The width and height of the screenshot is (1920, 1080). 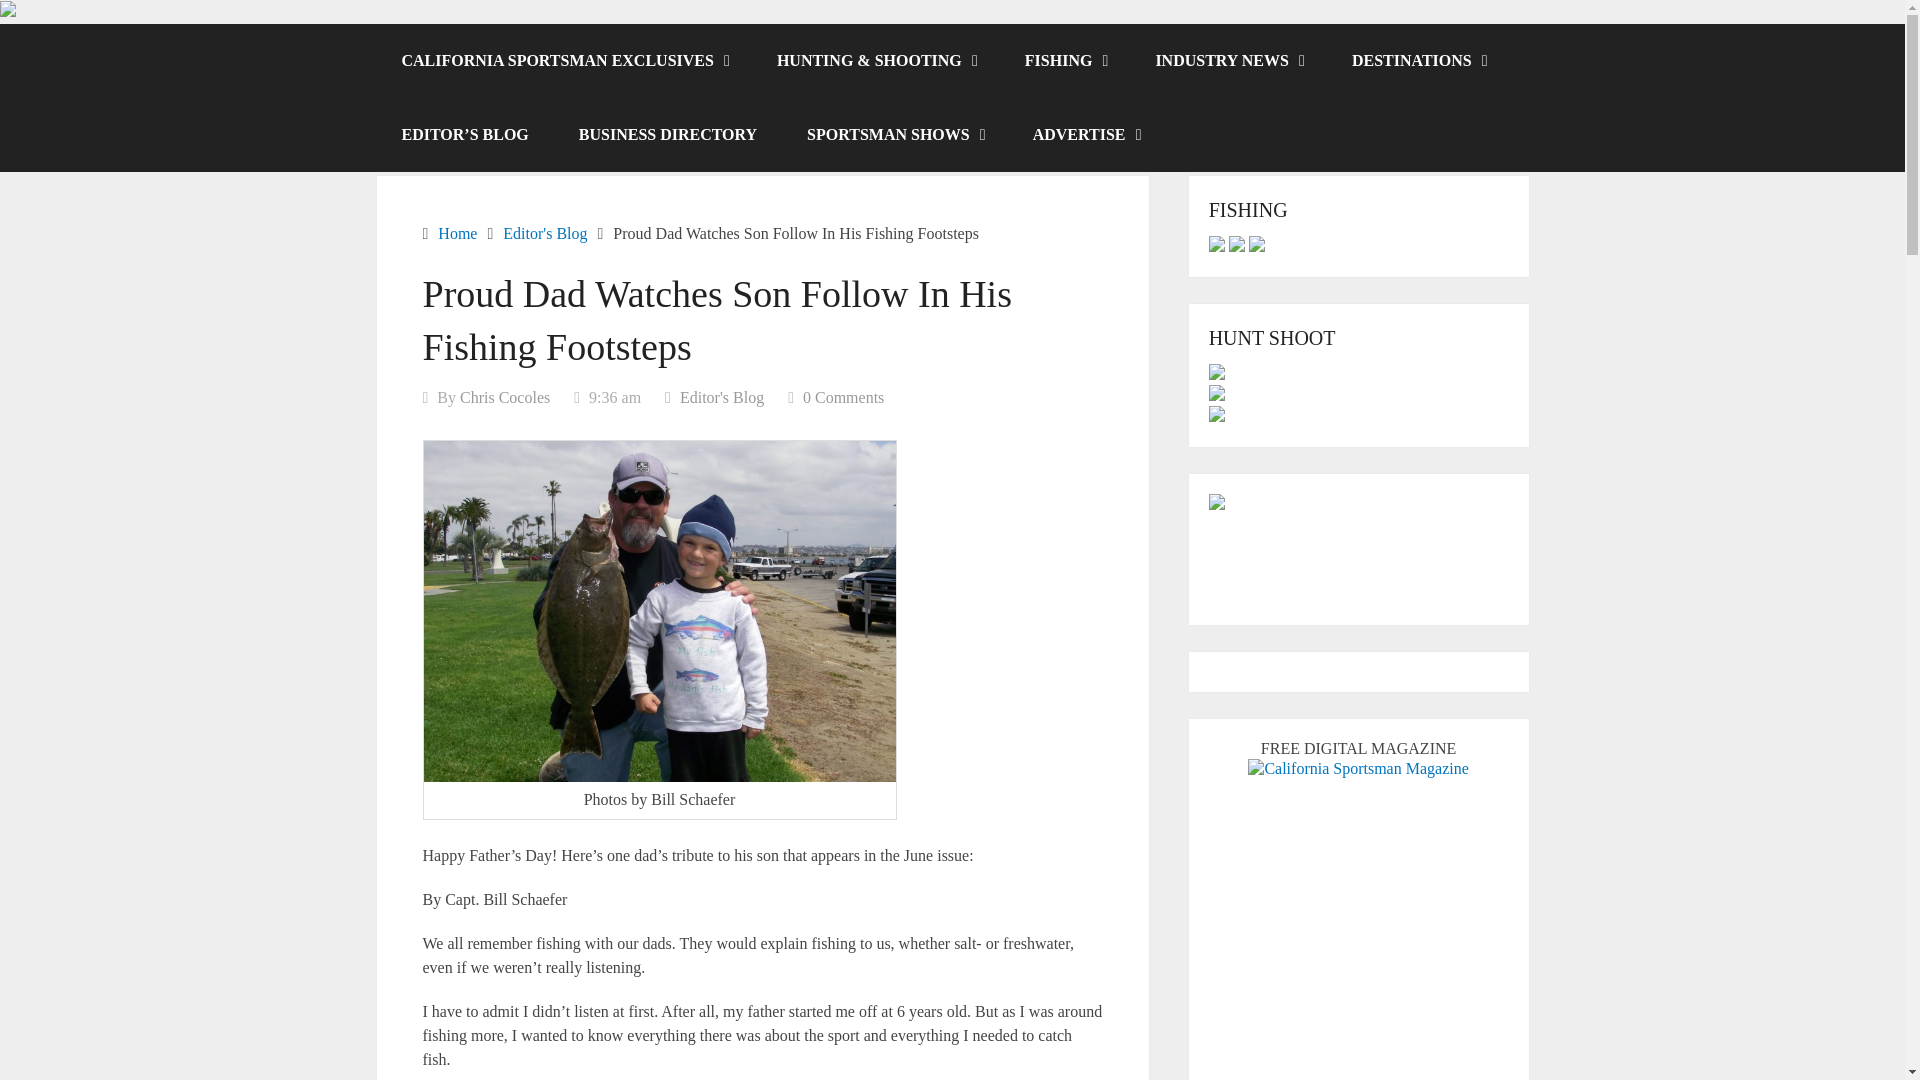 I want to click on FISHING, so click(x=1065, y=60).